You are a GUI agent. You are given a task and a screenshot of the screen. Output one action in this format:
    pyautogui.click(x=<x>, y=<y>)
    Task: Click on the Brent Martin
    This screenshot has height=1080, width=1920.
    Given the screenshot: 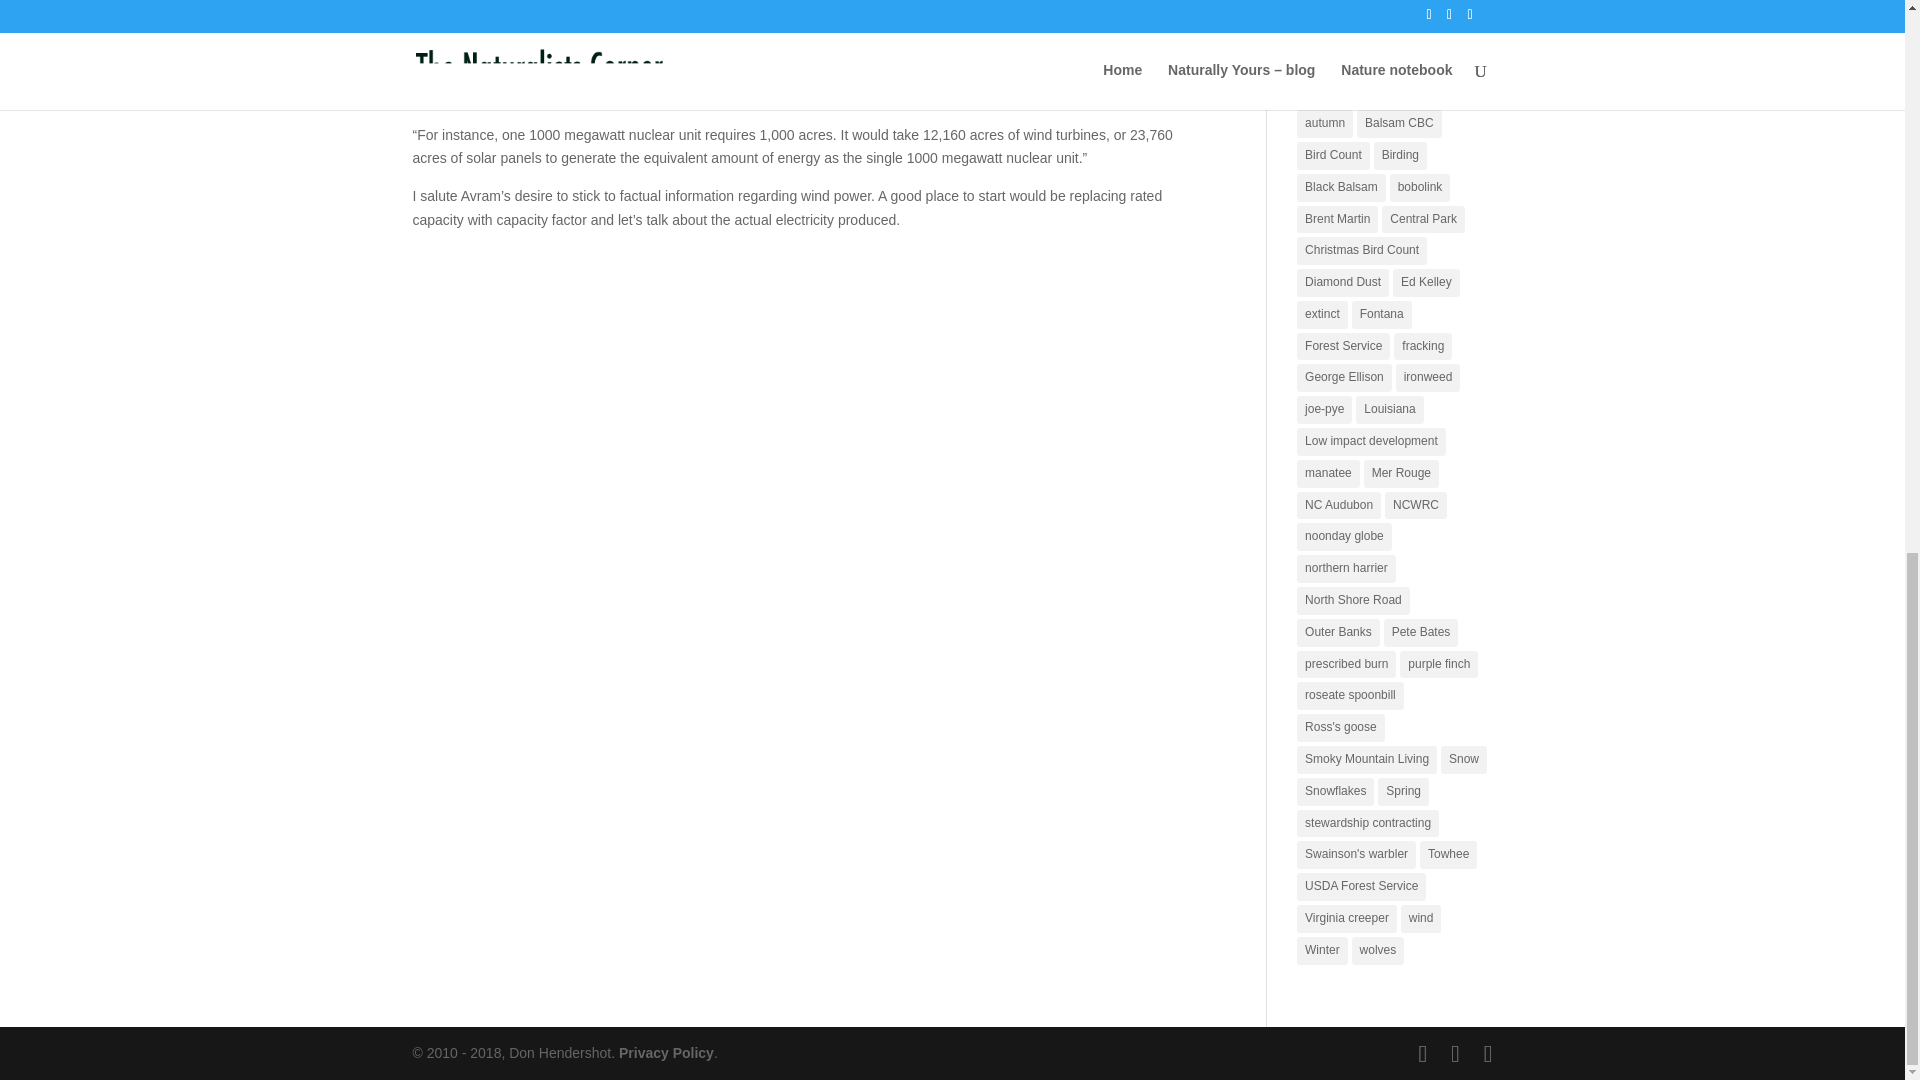 What is the action you would take?
    pyautogui.click(x=1338, y=219)
    